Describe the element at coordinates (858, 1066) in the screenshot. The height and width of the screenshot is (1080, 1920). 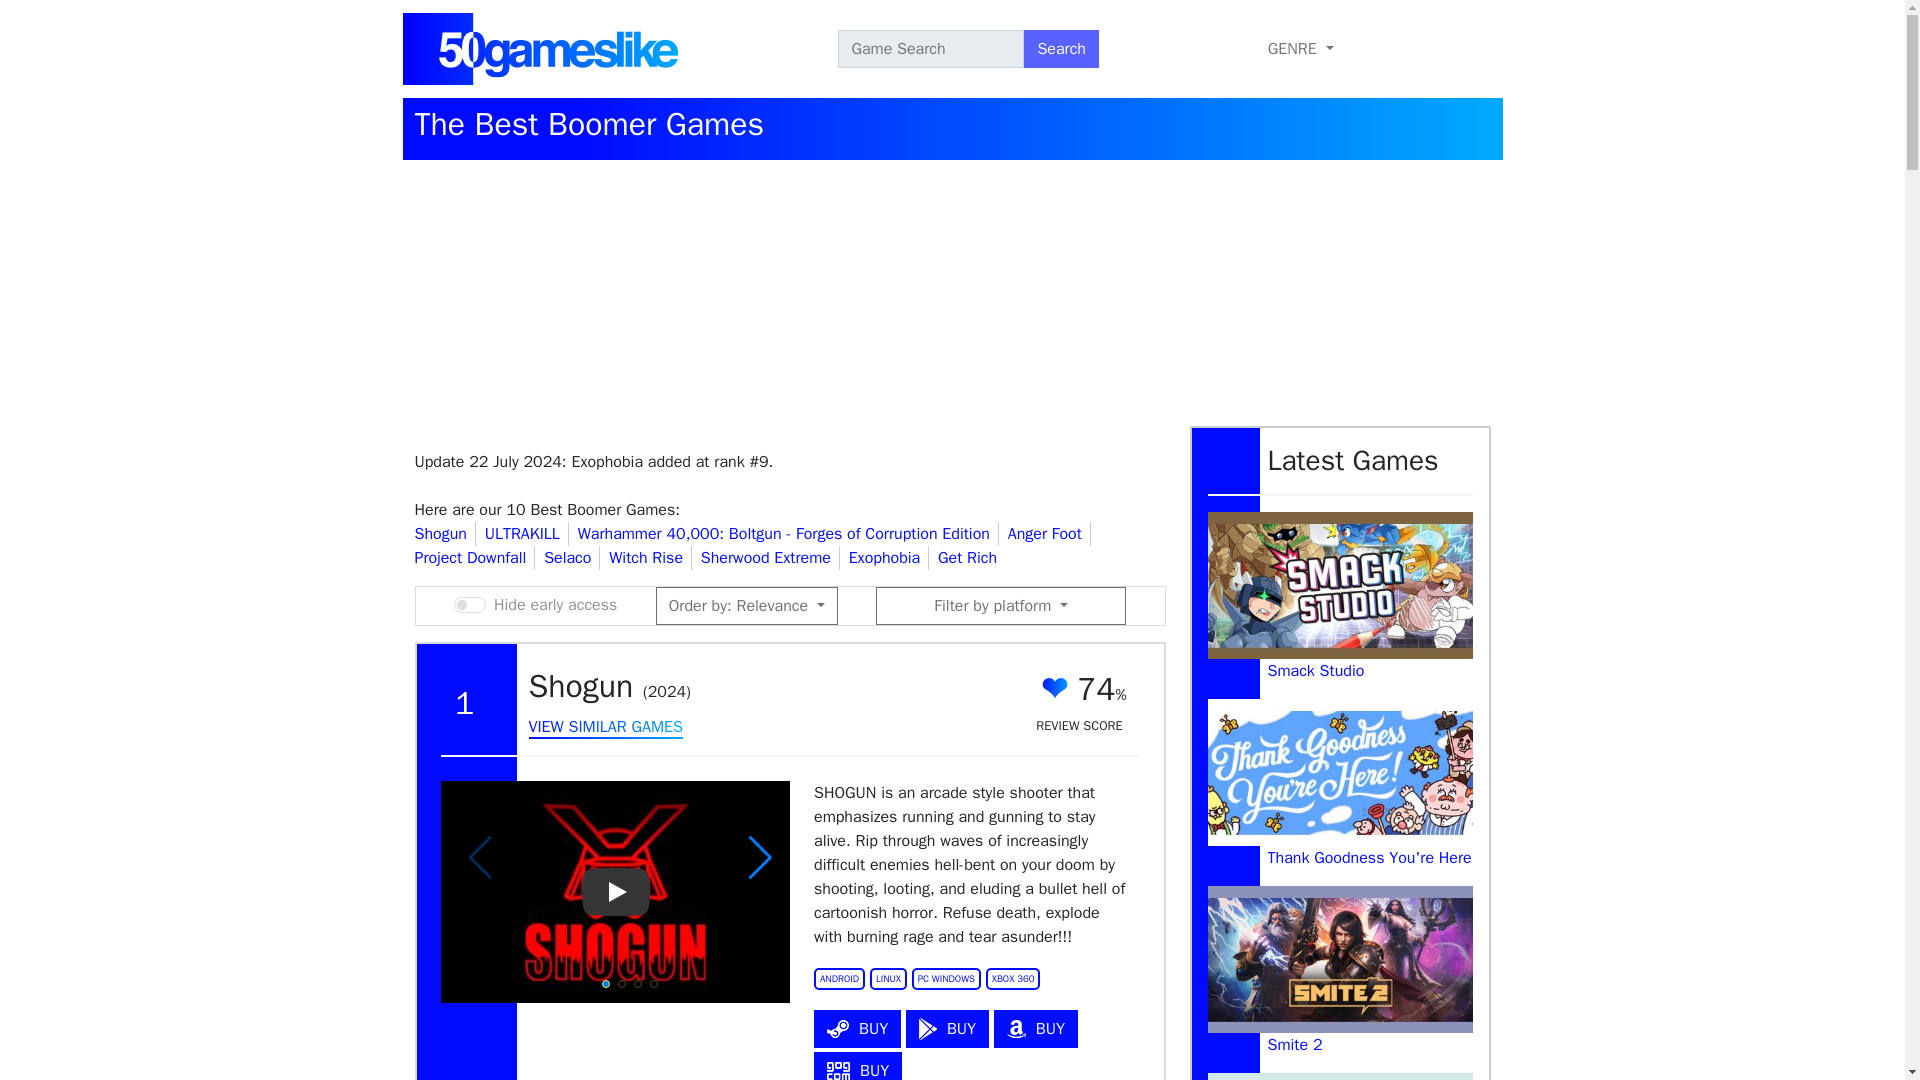
I see `More information about Shogun on GOG.com` at that location.